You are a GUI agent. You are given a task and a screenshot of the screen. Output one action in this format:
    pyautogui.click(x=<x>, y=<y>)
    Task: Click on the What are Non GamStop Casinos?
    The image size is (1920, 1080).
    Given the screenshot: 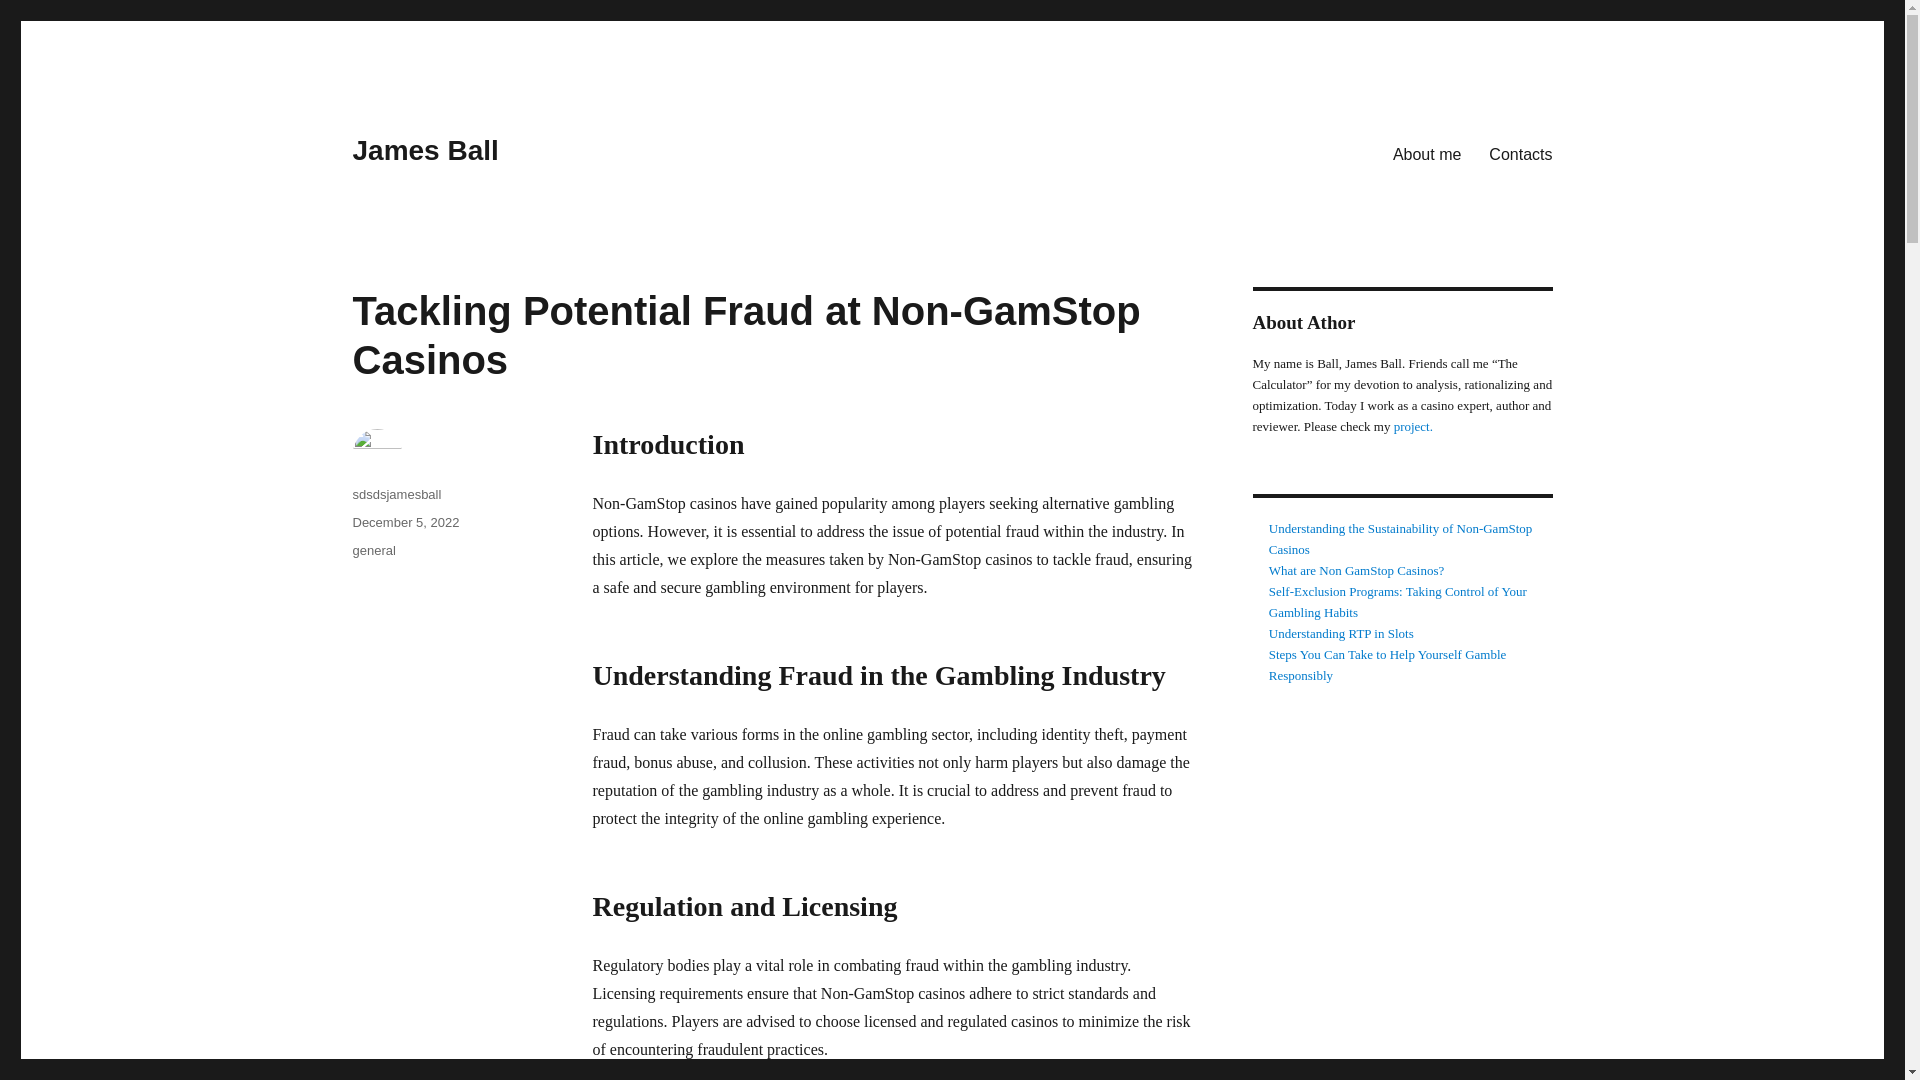 What is the action you would take?
    pyautogui.click(x=1356, y=570)
    